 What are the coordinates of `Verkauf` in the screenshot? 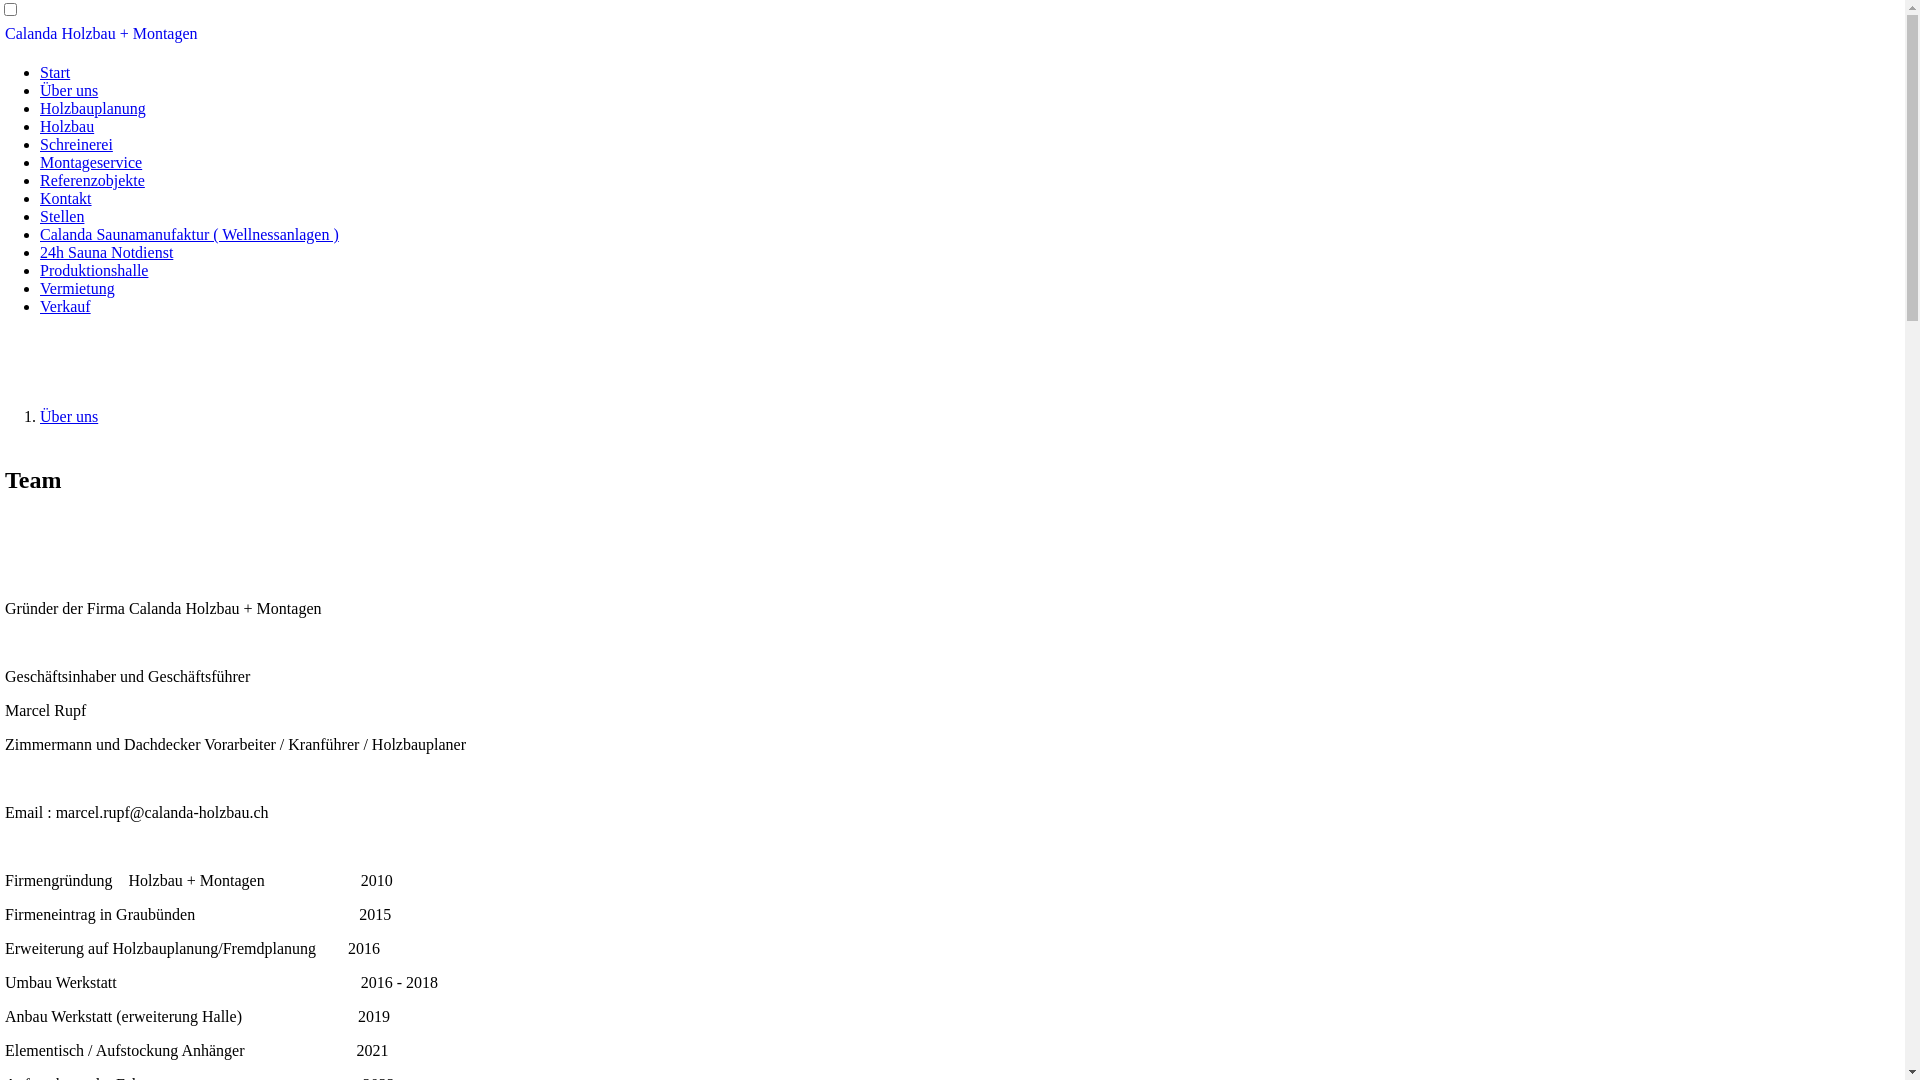 It's located at (66, 306).